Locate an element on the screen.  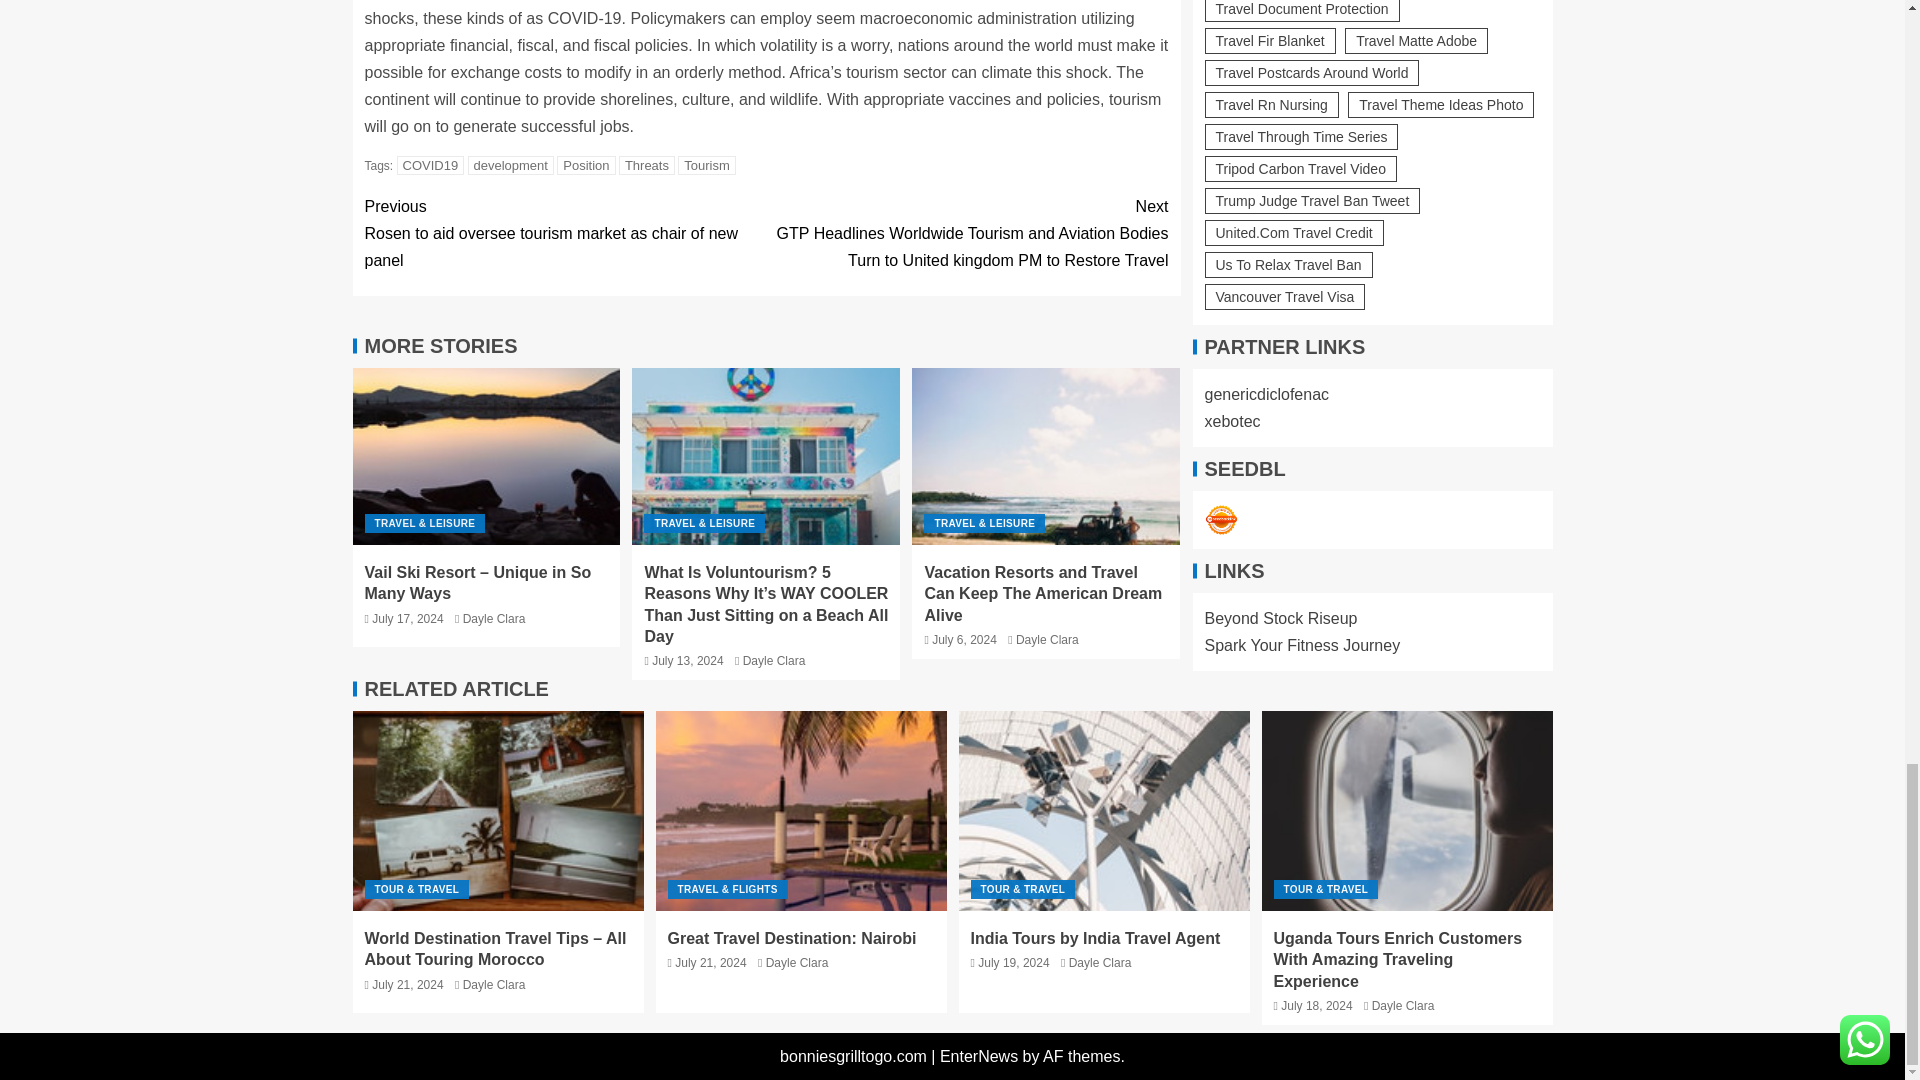
India Tours by India Travel Agent is located at coordinates (1104, 810).